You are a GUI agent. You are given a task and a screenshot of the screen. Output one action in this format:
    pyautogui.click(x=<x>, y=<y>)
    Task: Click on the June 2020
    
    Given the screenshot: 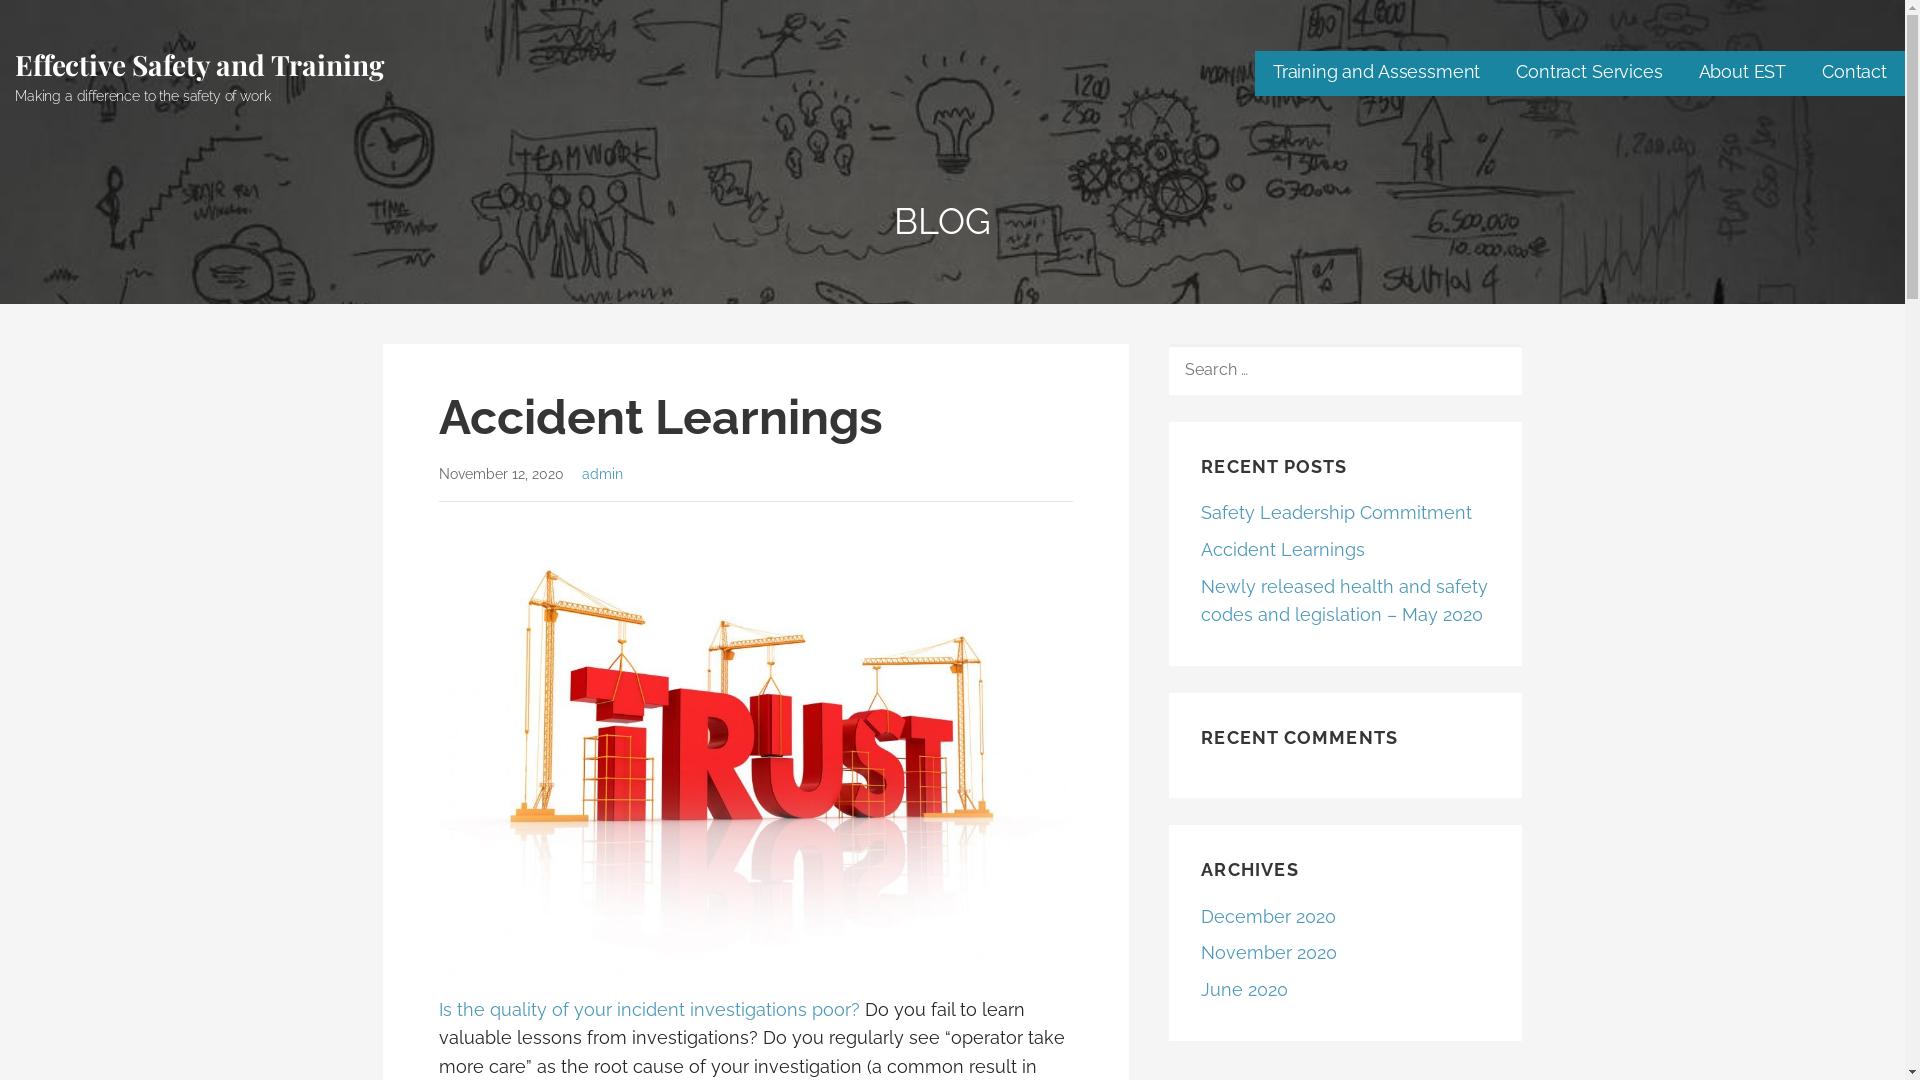 What is the action you would take?
    pyautogui.click(x=1244, y=990)
    